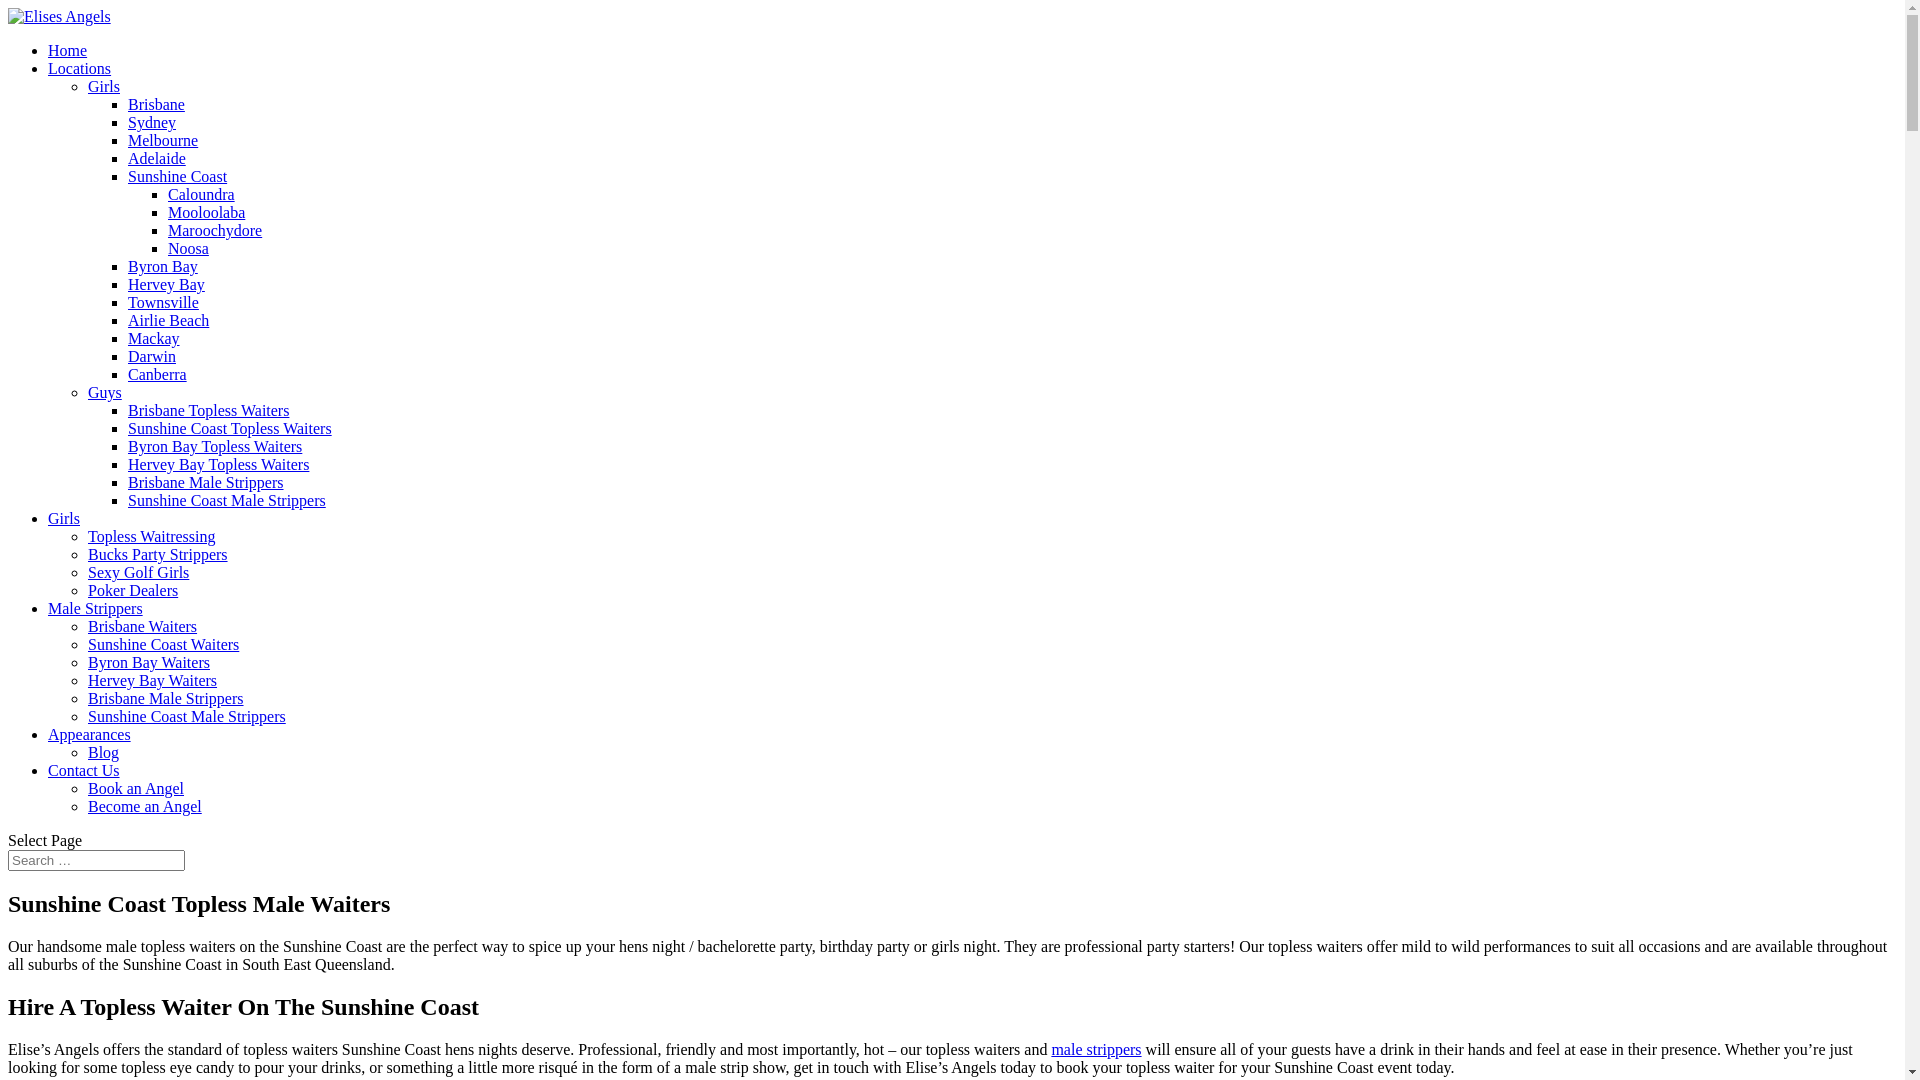 The width and height of the screenshot is (1920, 1080). Describe the element at coordinates (154, 338) in the screenshot. I see `Mackay` at that location.